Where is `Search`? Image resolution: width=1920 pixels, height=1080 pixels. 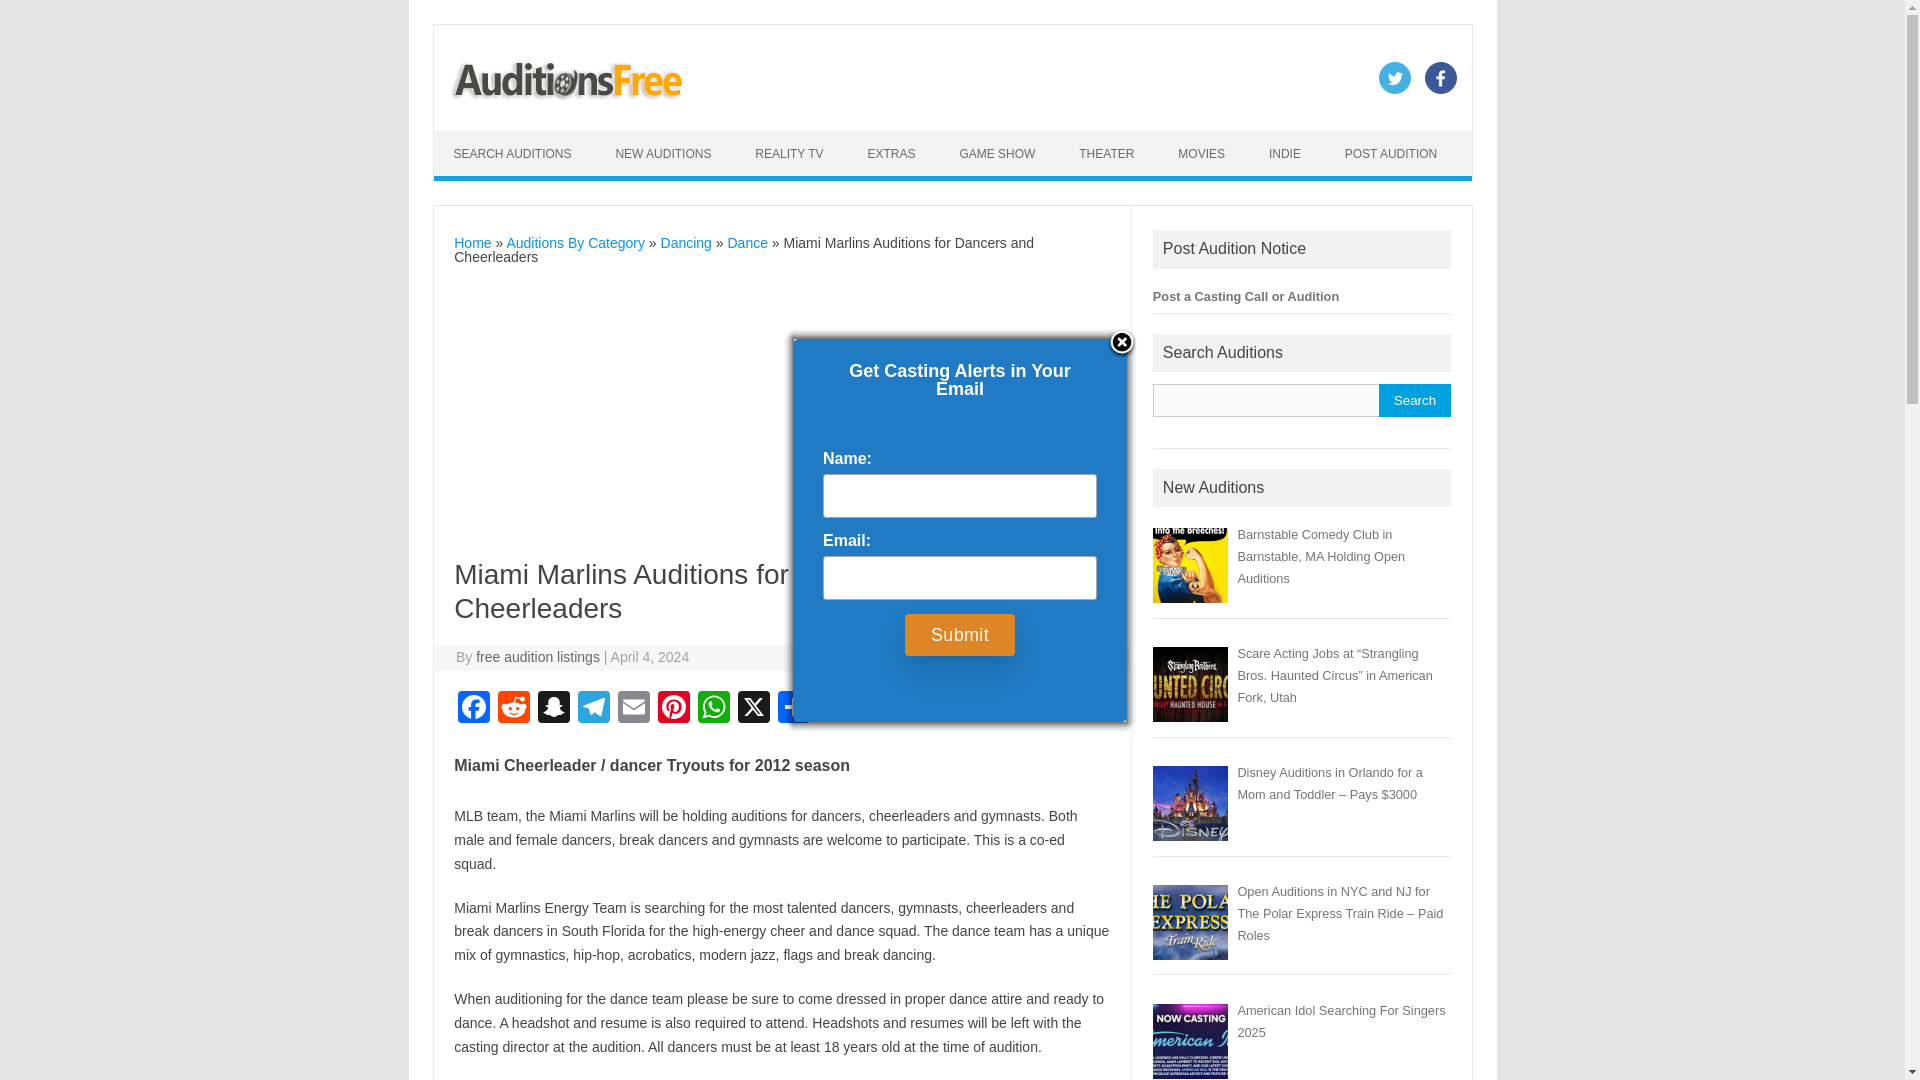
Search is located at coordinates (1414, 400).